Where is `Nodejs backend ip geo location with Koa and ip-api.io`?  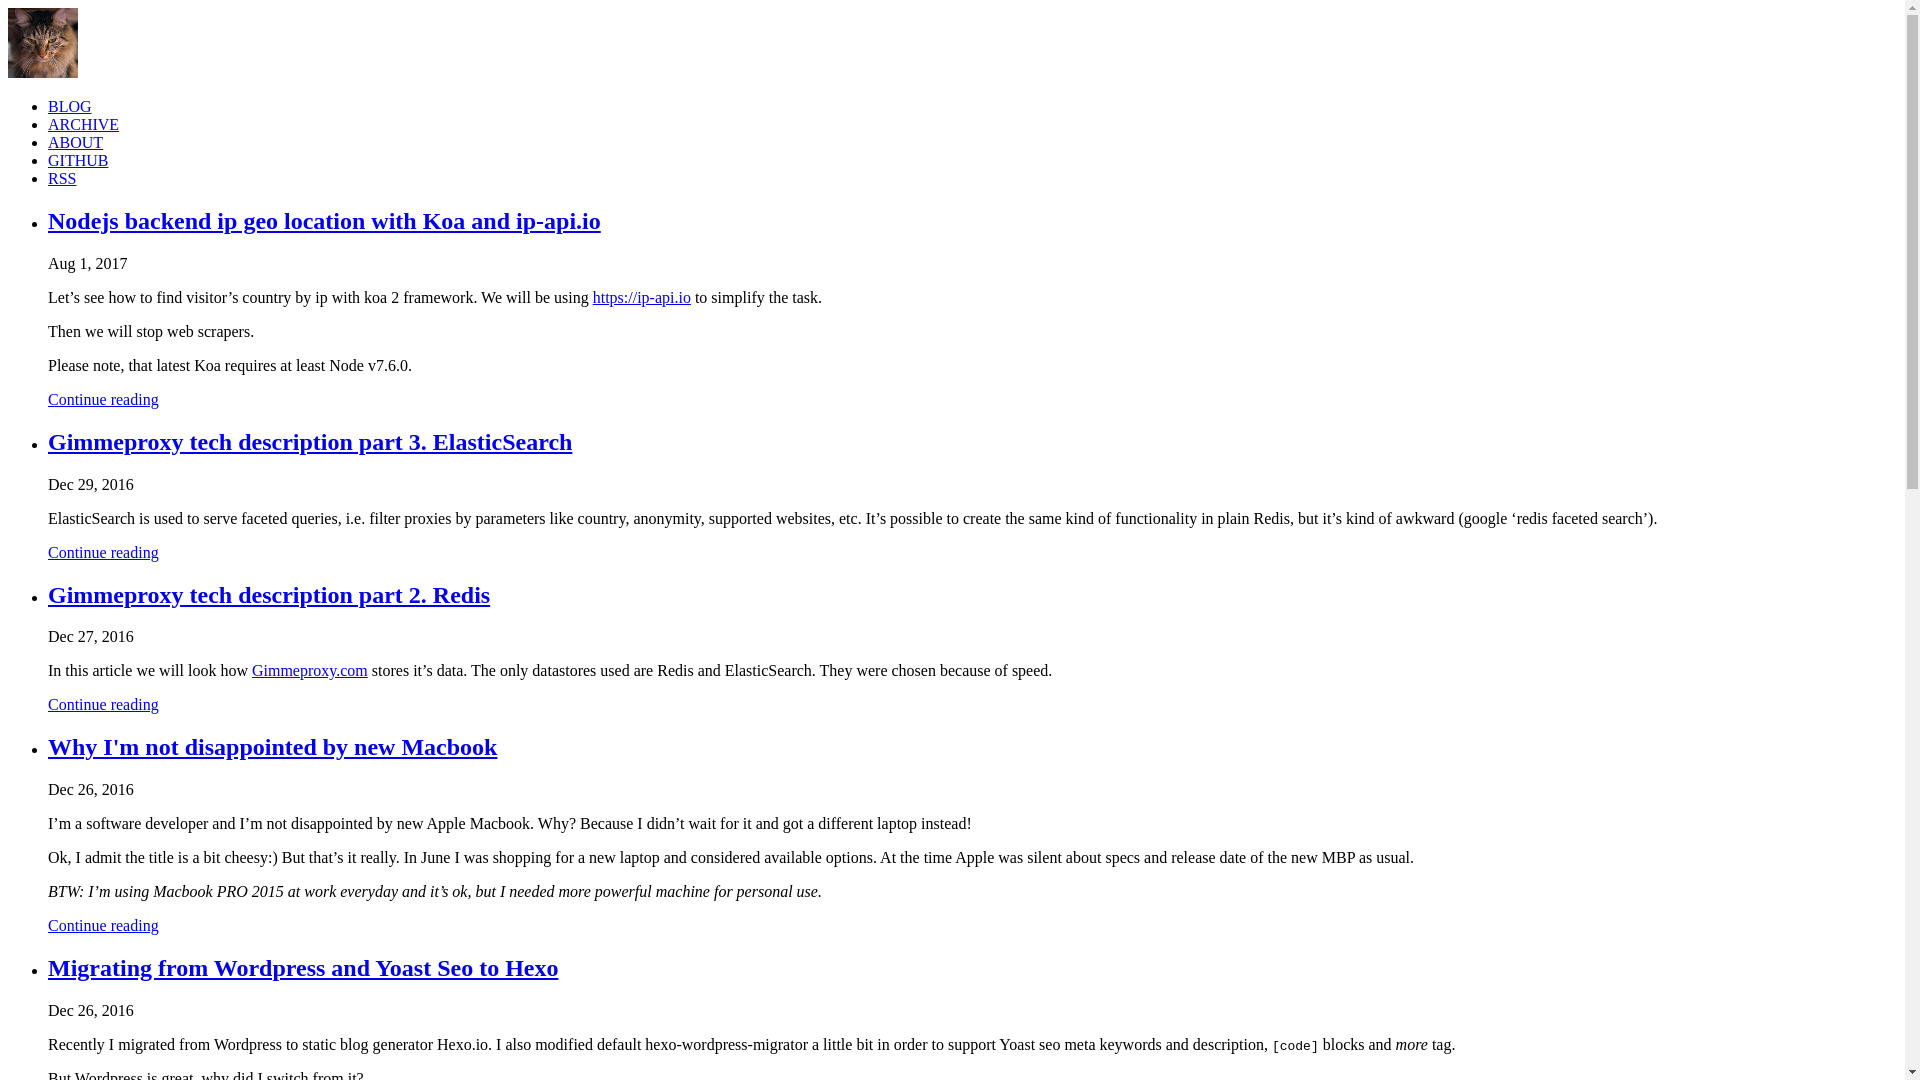
Nodejs backend ip geo location with Koa and ip-api.io is located at coordinates (324, 221).